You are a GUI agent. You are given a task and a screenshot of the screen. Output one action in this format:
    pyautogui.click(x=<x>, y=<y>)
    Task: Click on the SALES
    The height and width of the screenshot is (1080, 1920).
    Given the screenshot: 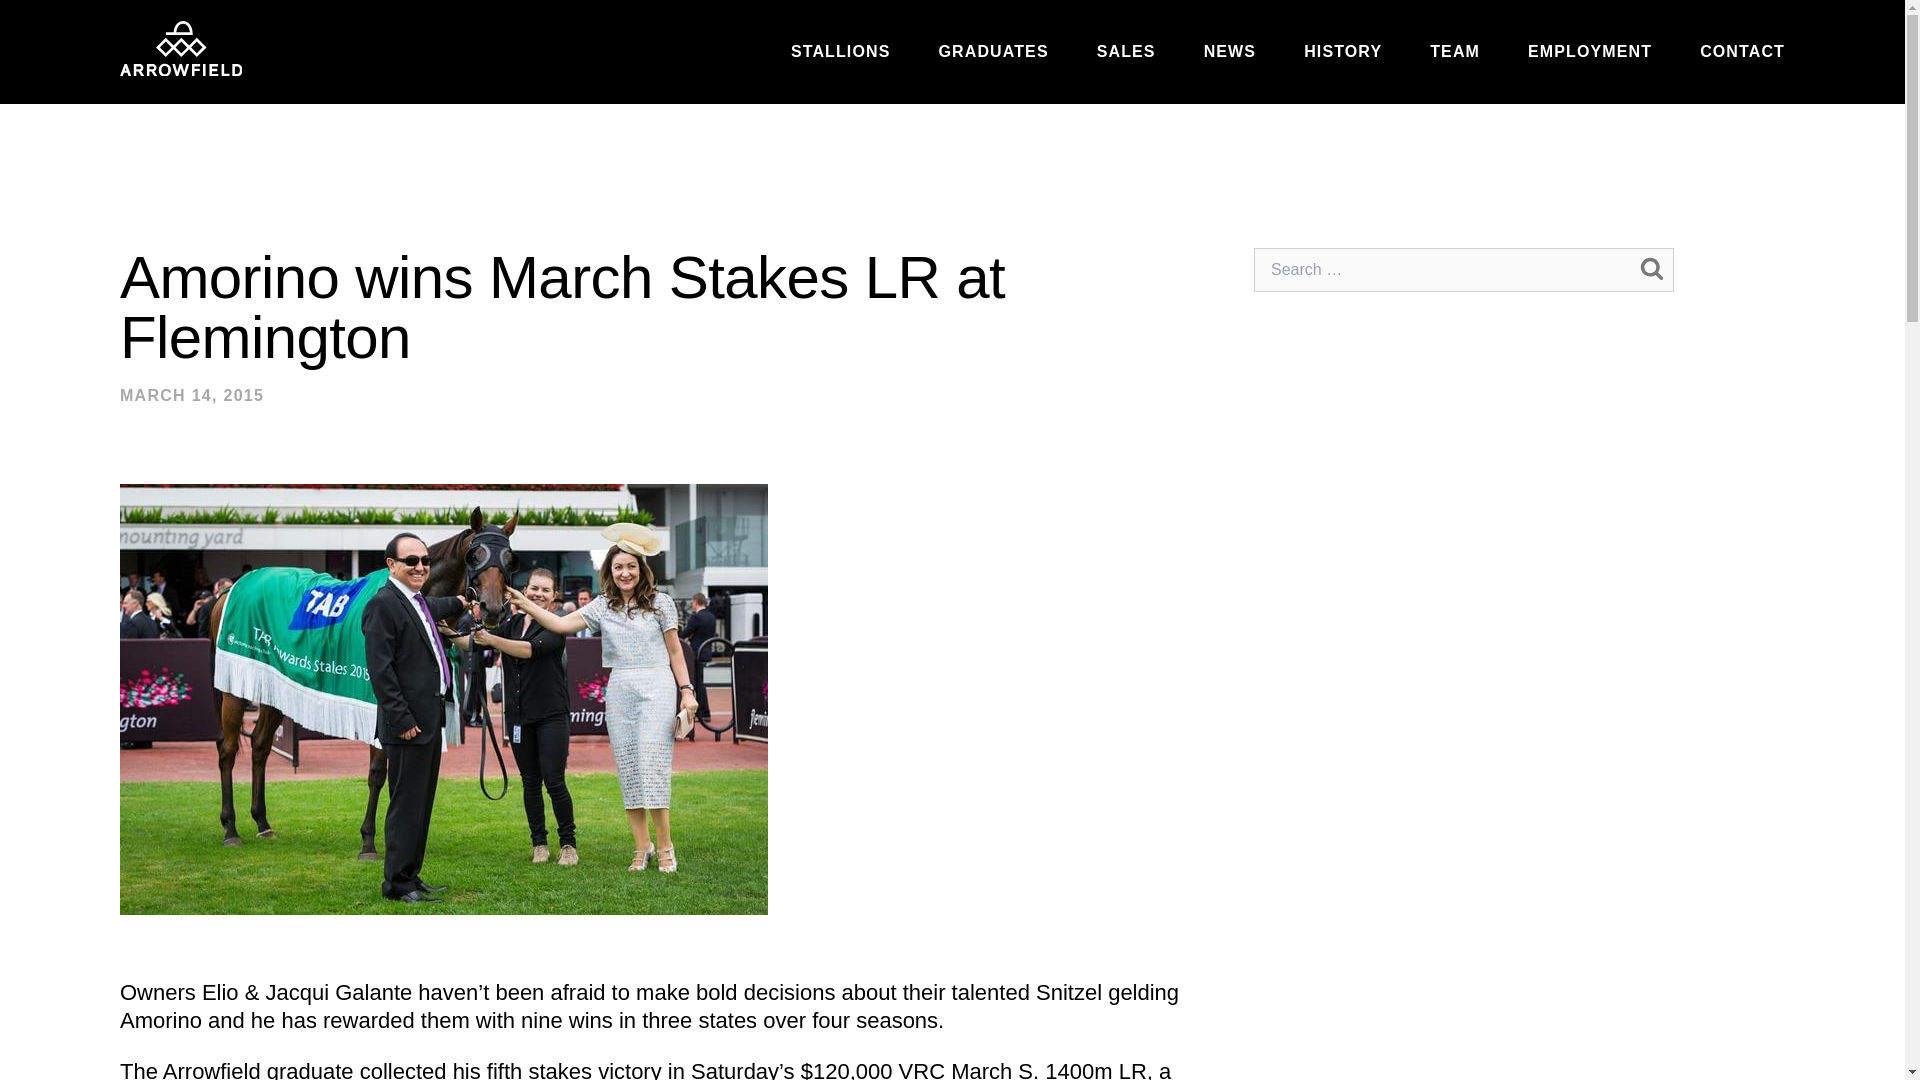 What is the action you would take?
    pyautogui.click(x=1126, y=52)
    